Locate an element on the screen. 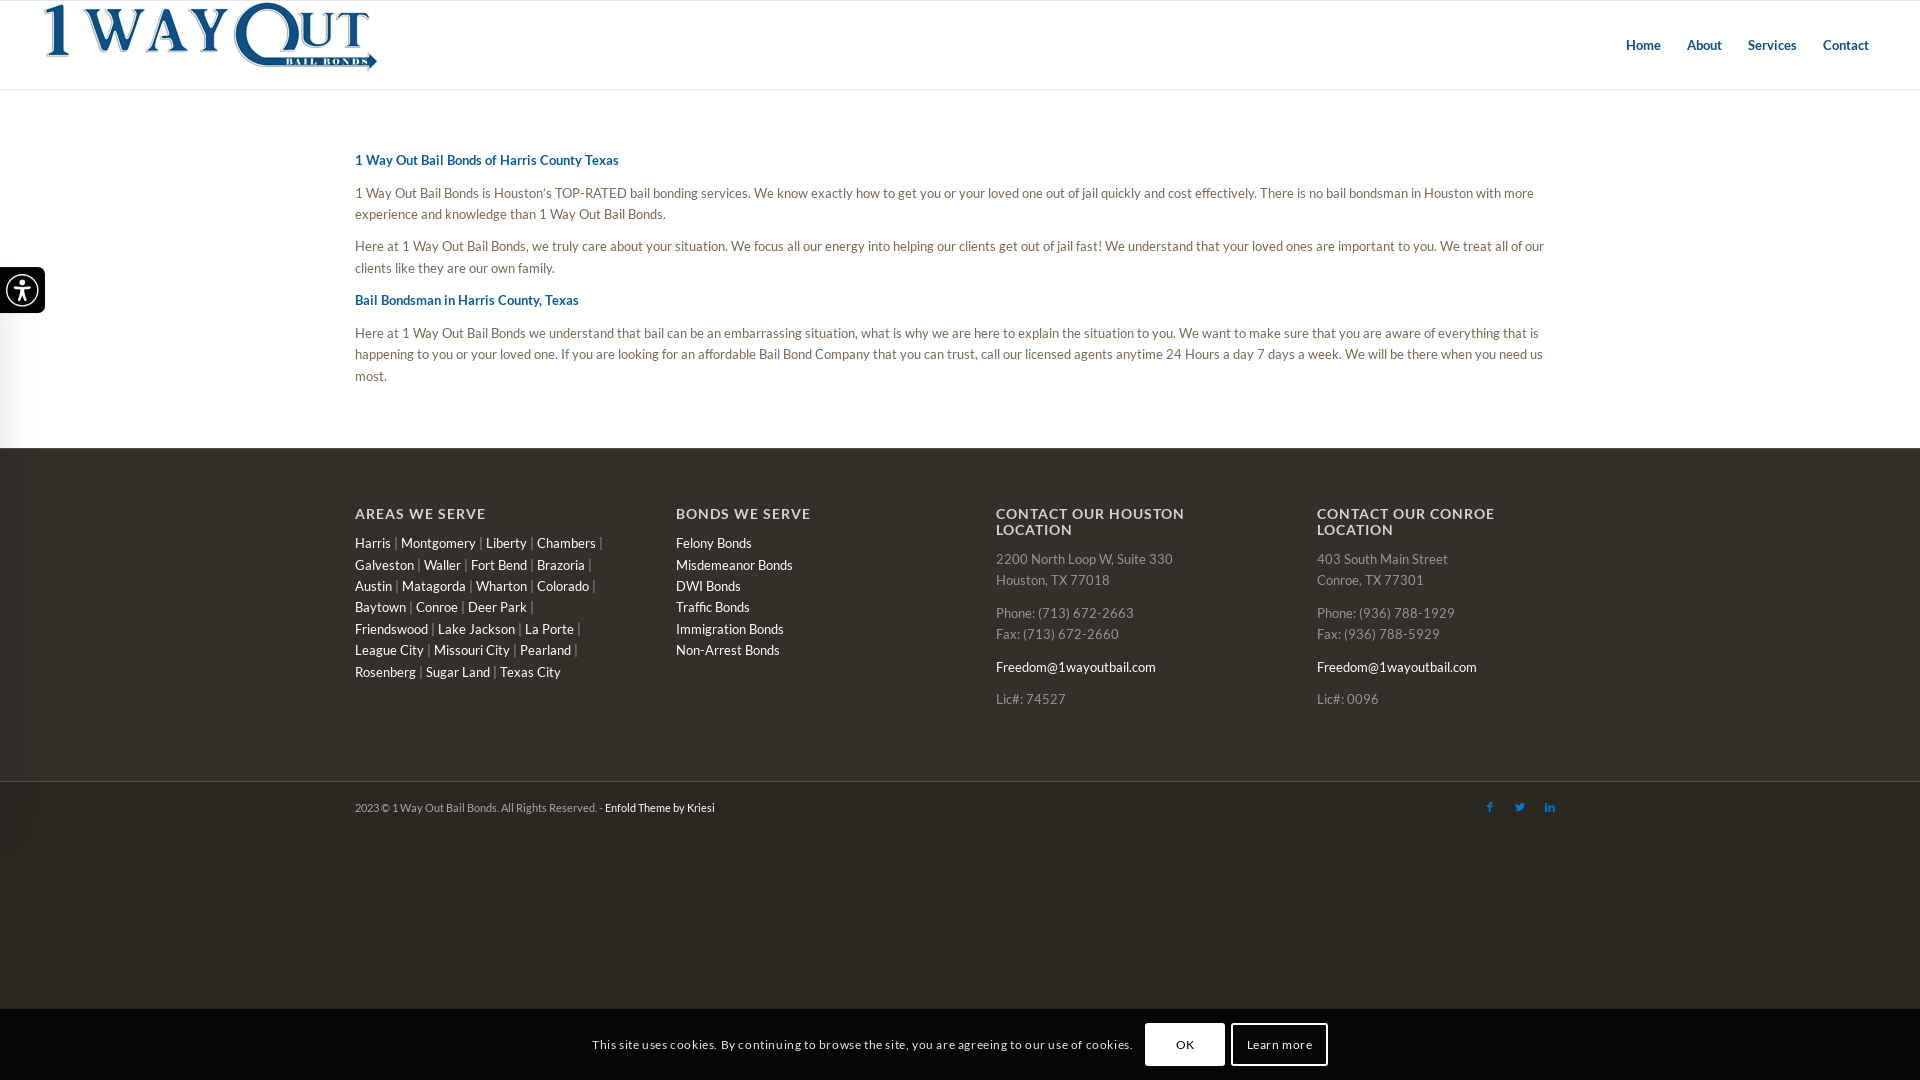 Image resolution: width=1920 pixels, height=1080 pixels. Facebook is located at coordinates (1490, 807).